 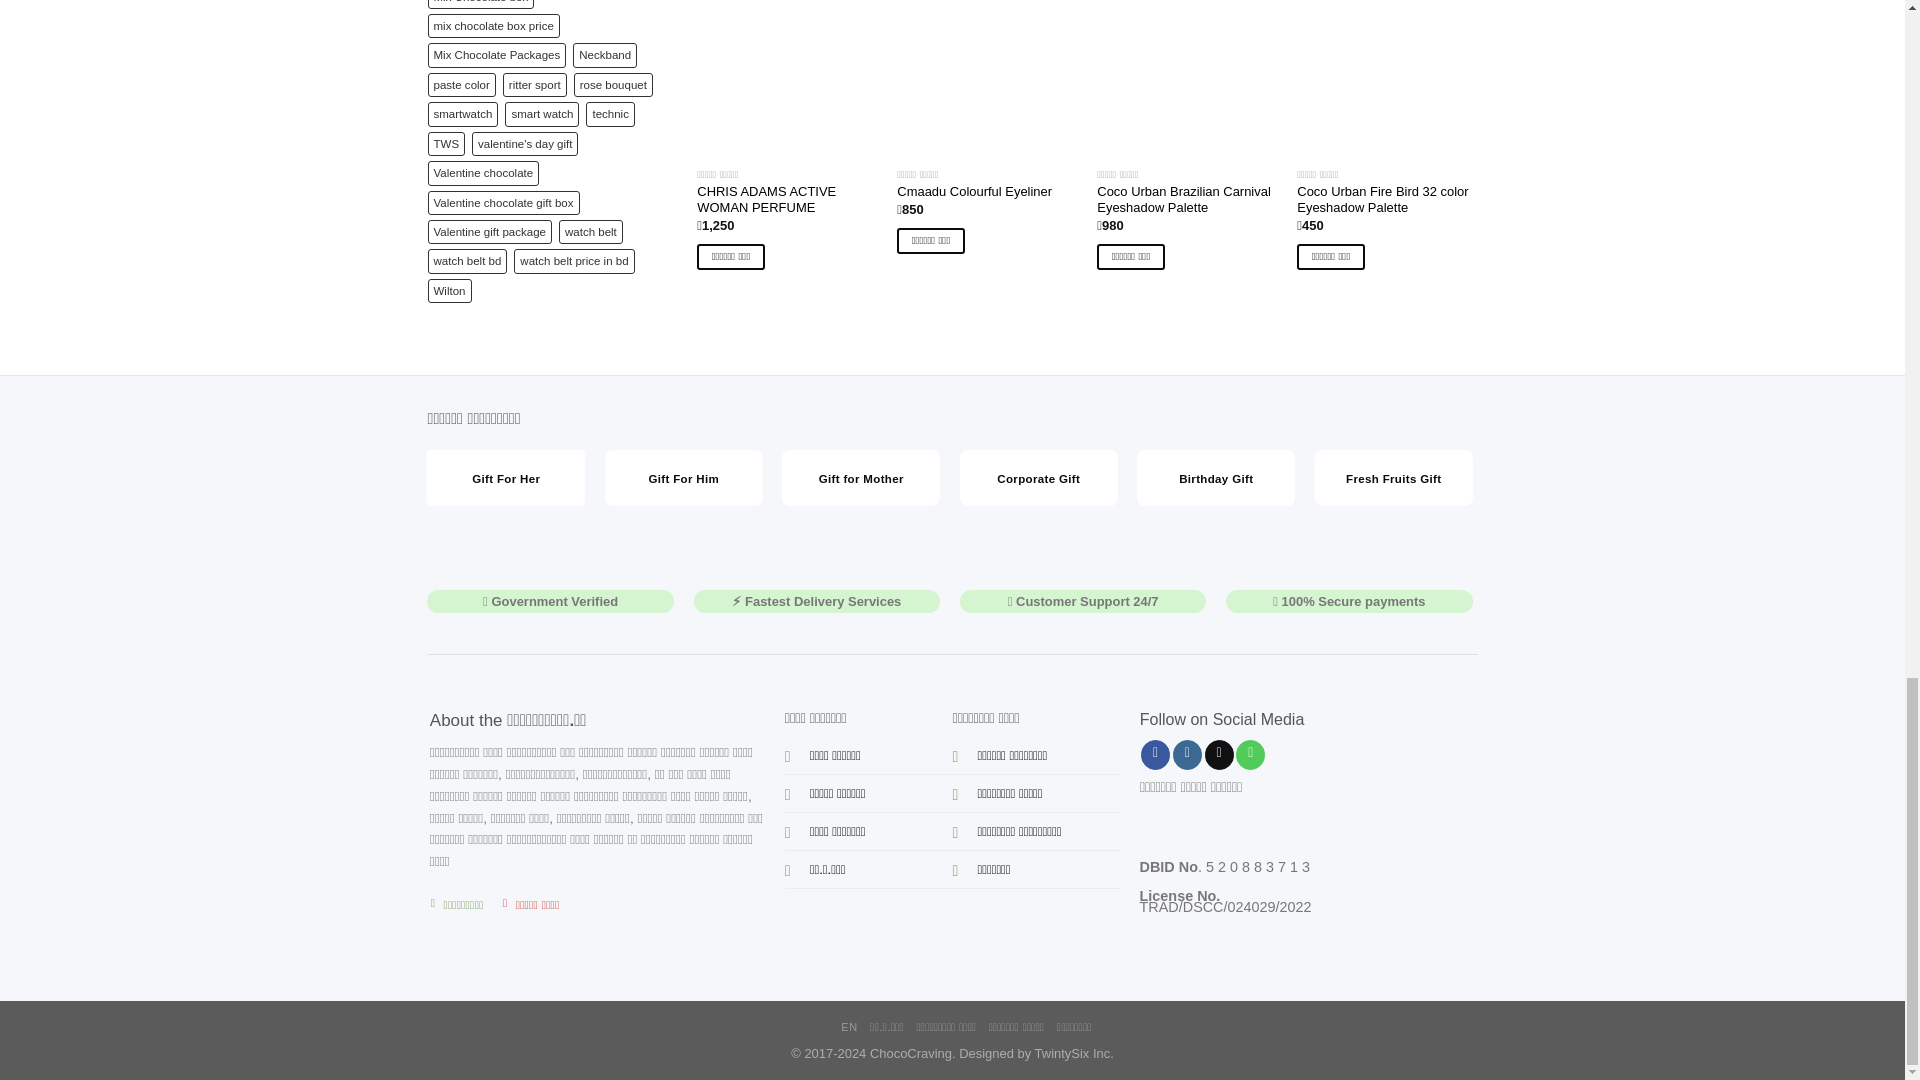 I want to click on Follow on Facebook, so click(x=1154, y=754).